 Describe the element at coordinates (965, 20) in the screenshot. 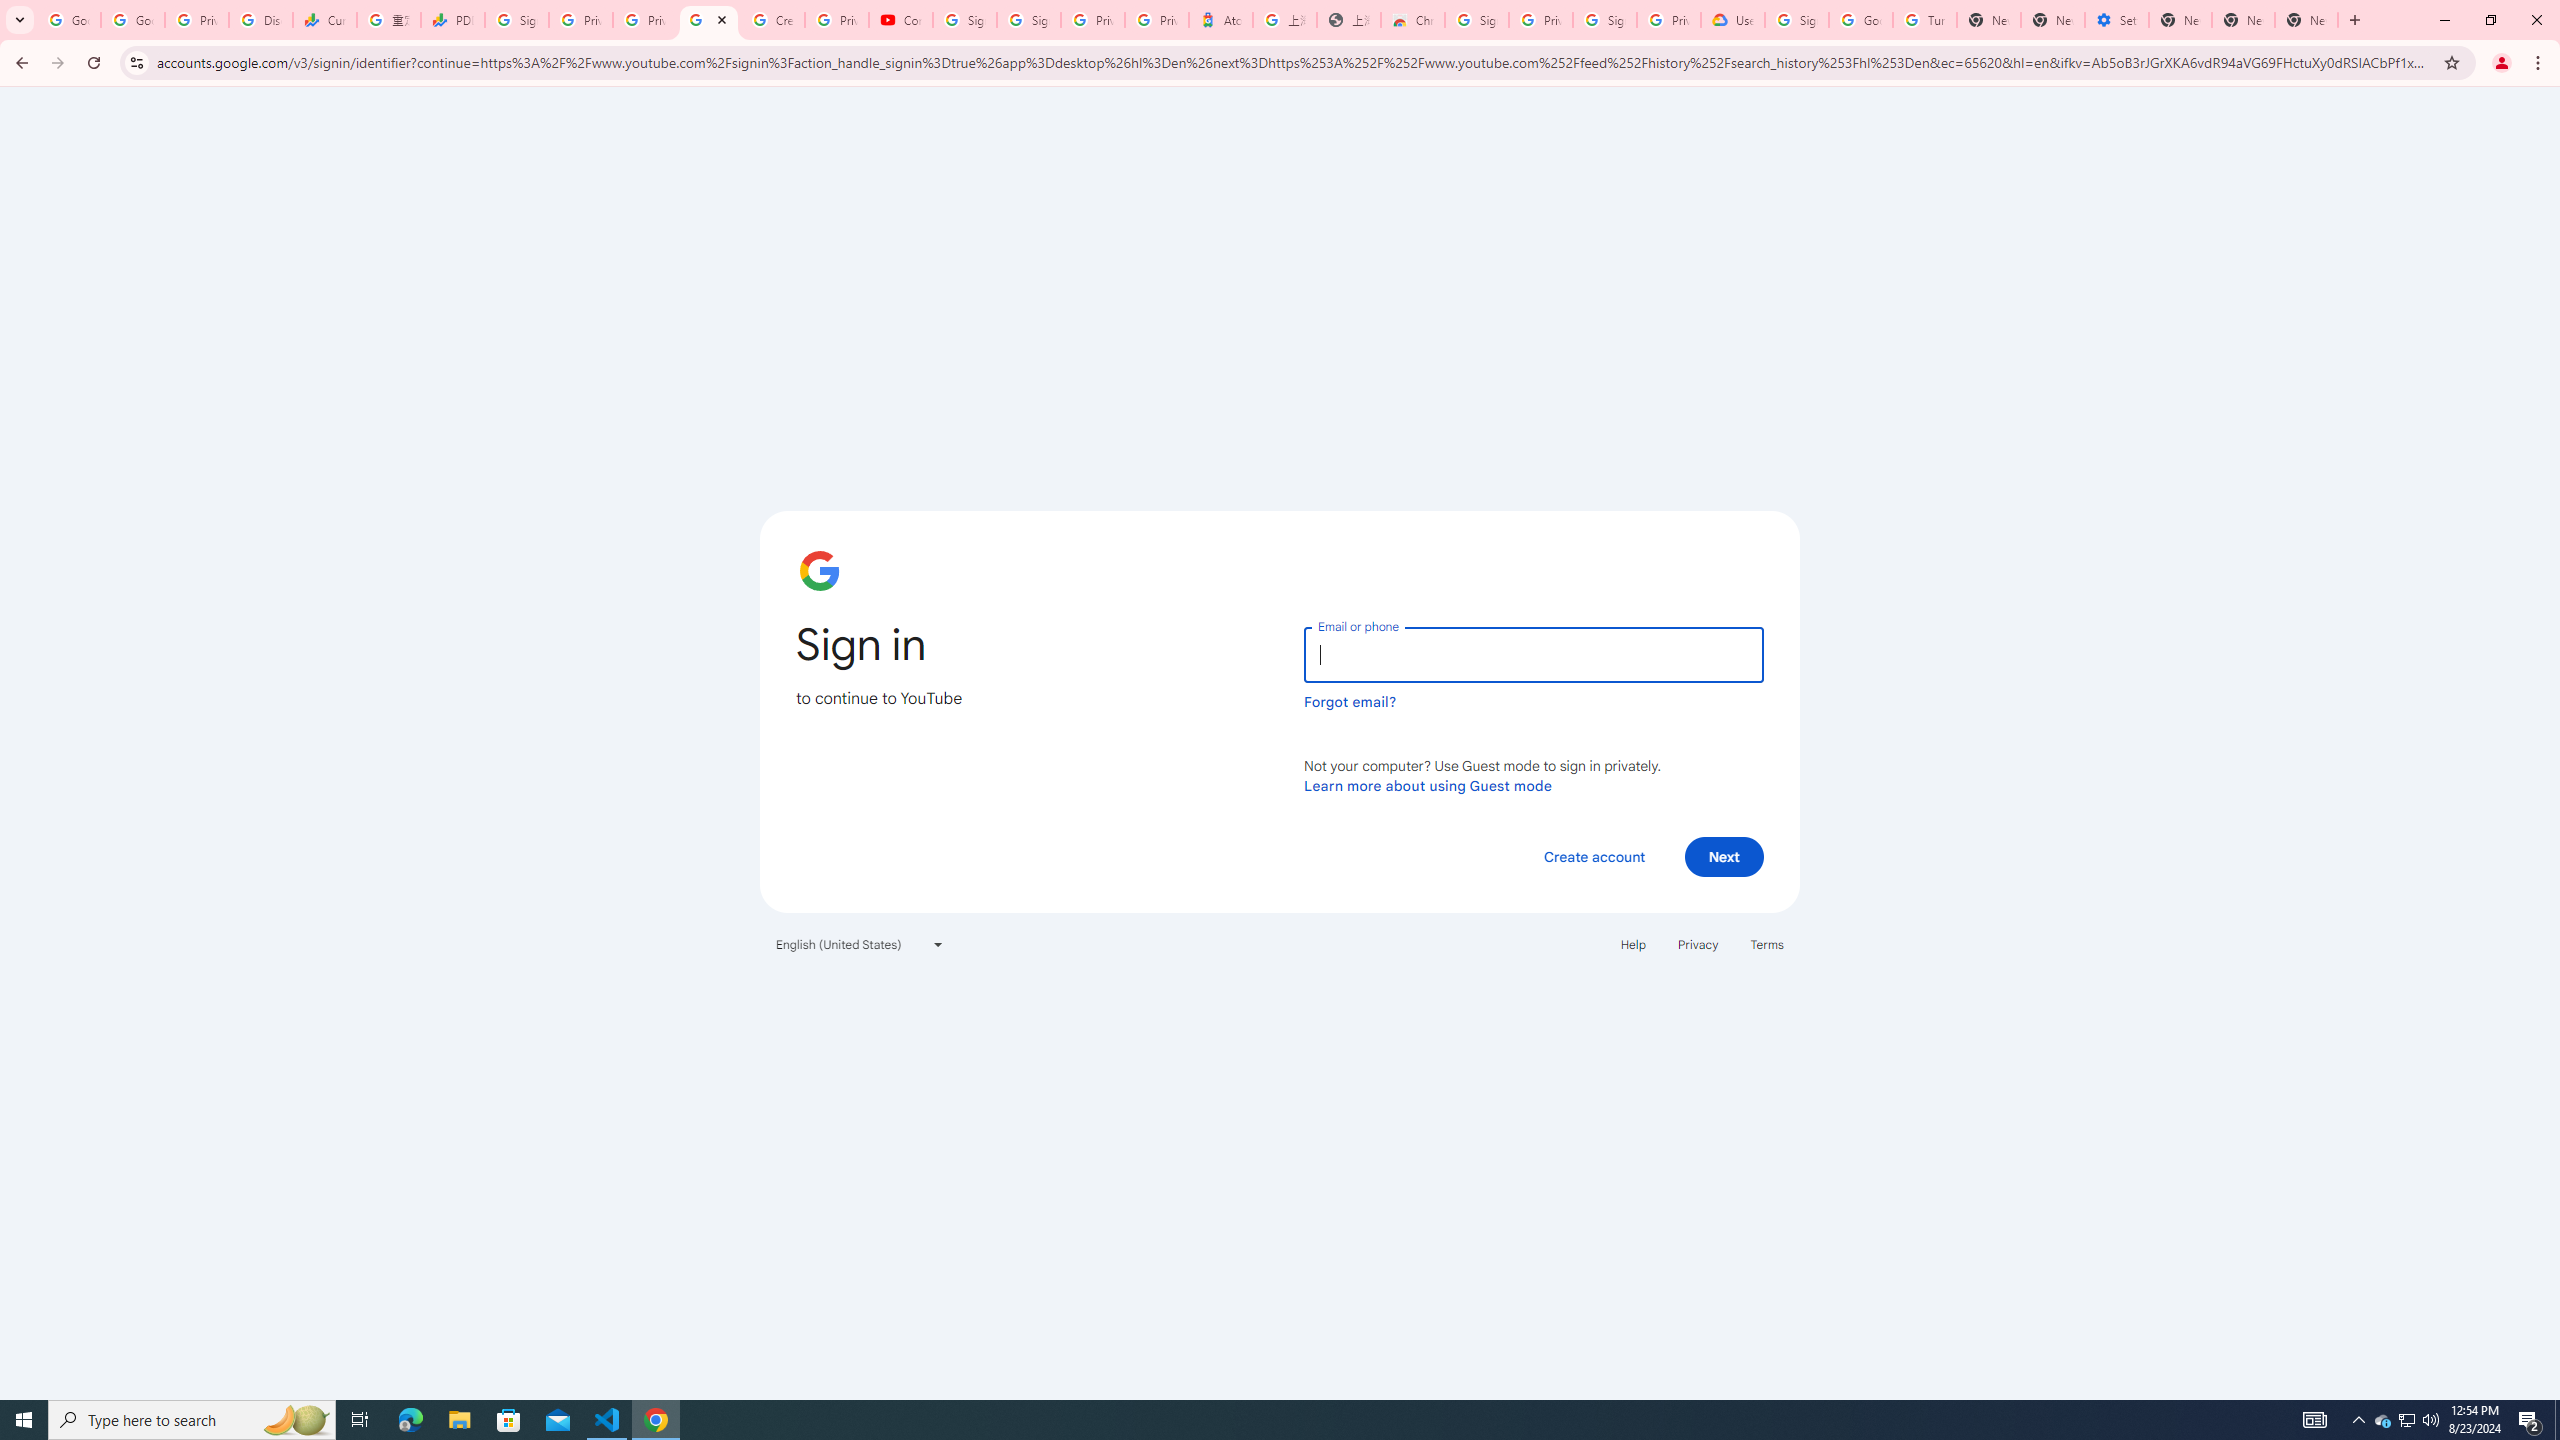

I see `Sign in - Google Accounts` at that location.